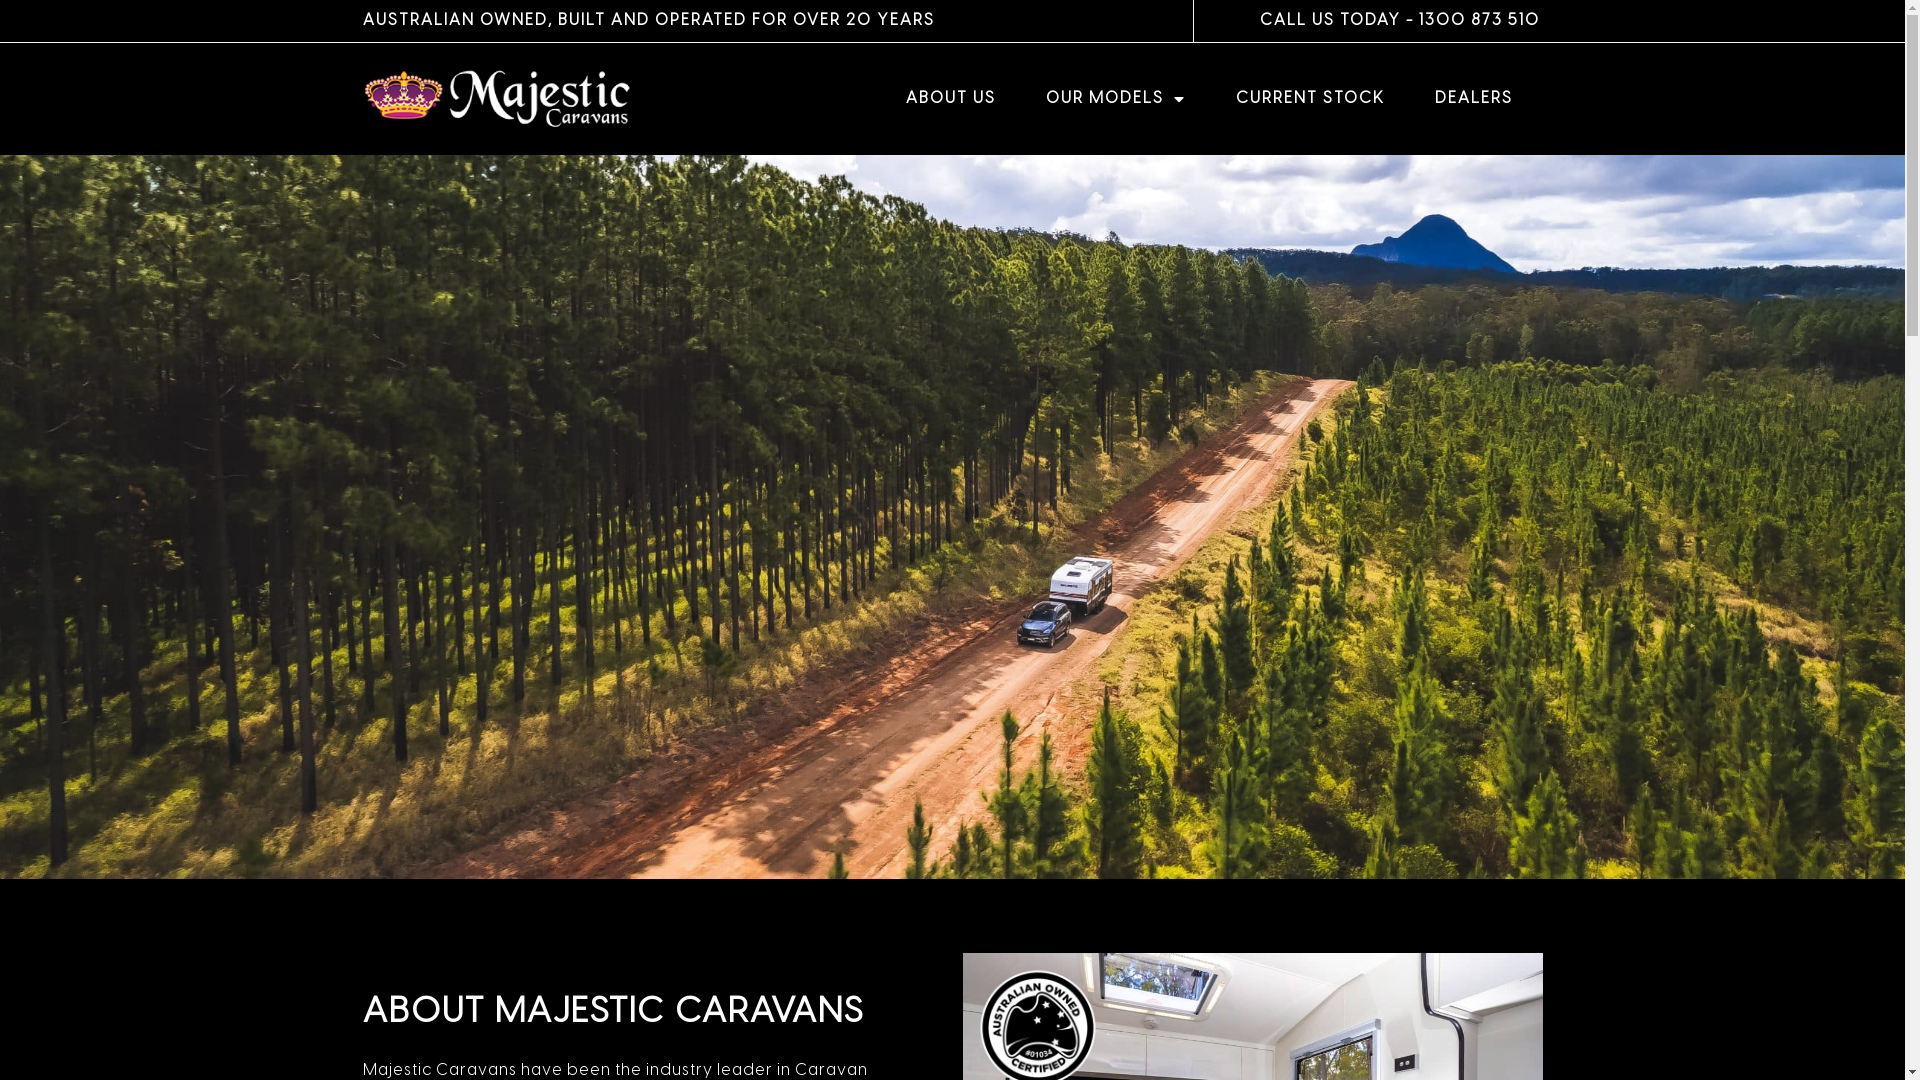  What do you see at coordinates (1474, 99) in the screenshot?
I see `DEALERS` at bounding box center [1474, 99].